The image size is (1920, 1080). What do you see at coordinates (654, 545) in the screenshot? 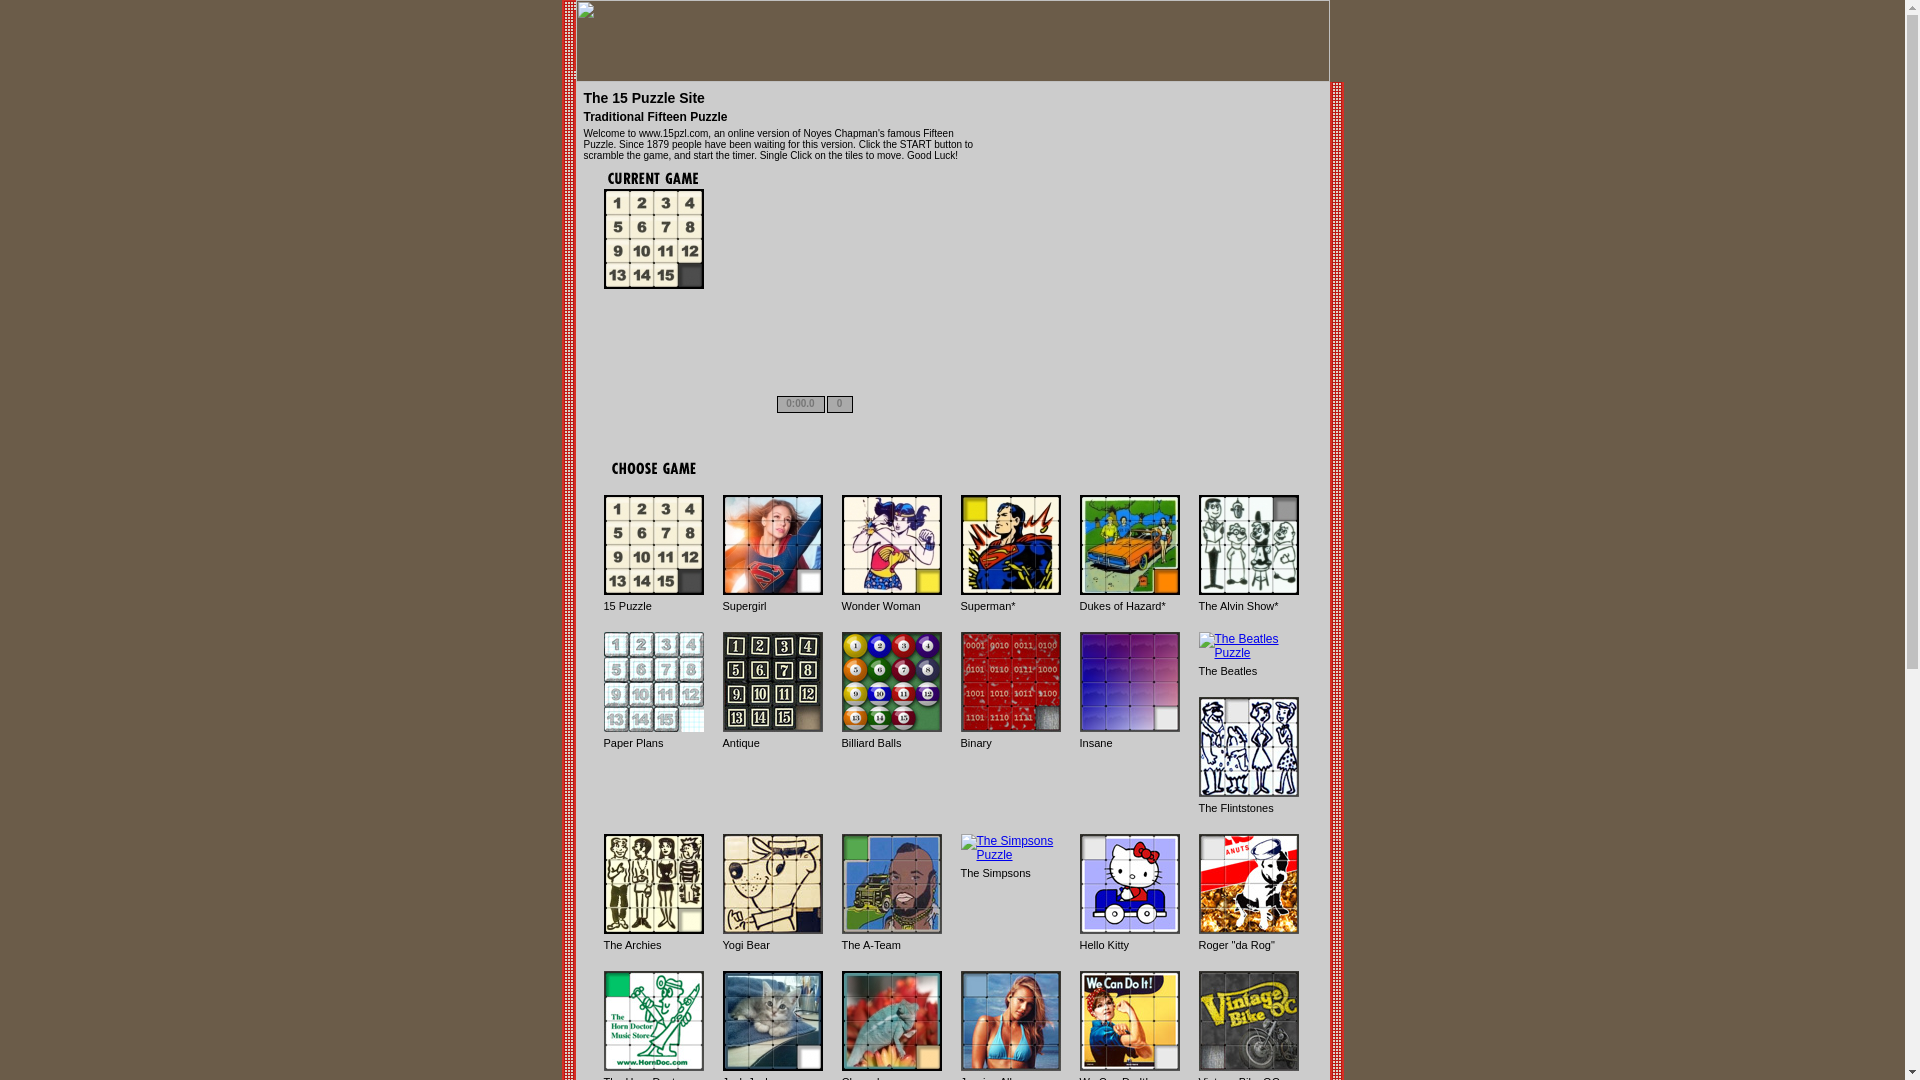
I see `Traditional 15 Puzzle` at bounding box center [654, 545].